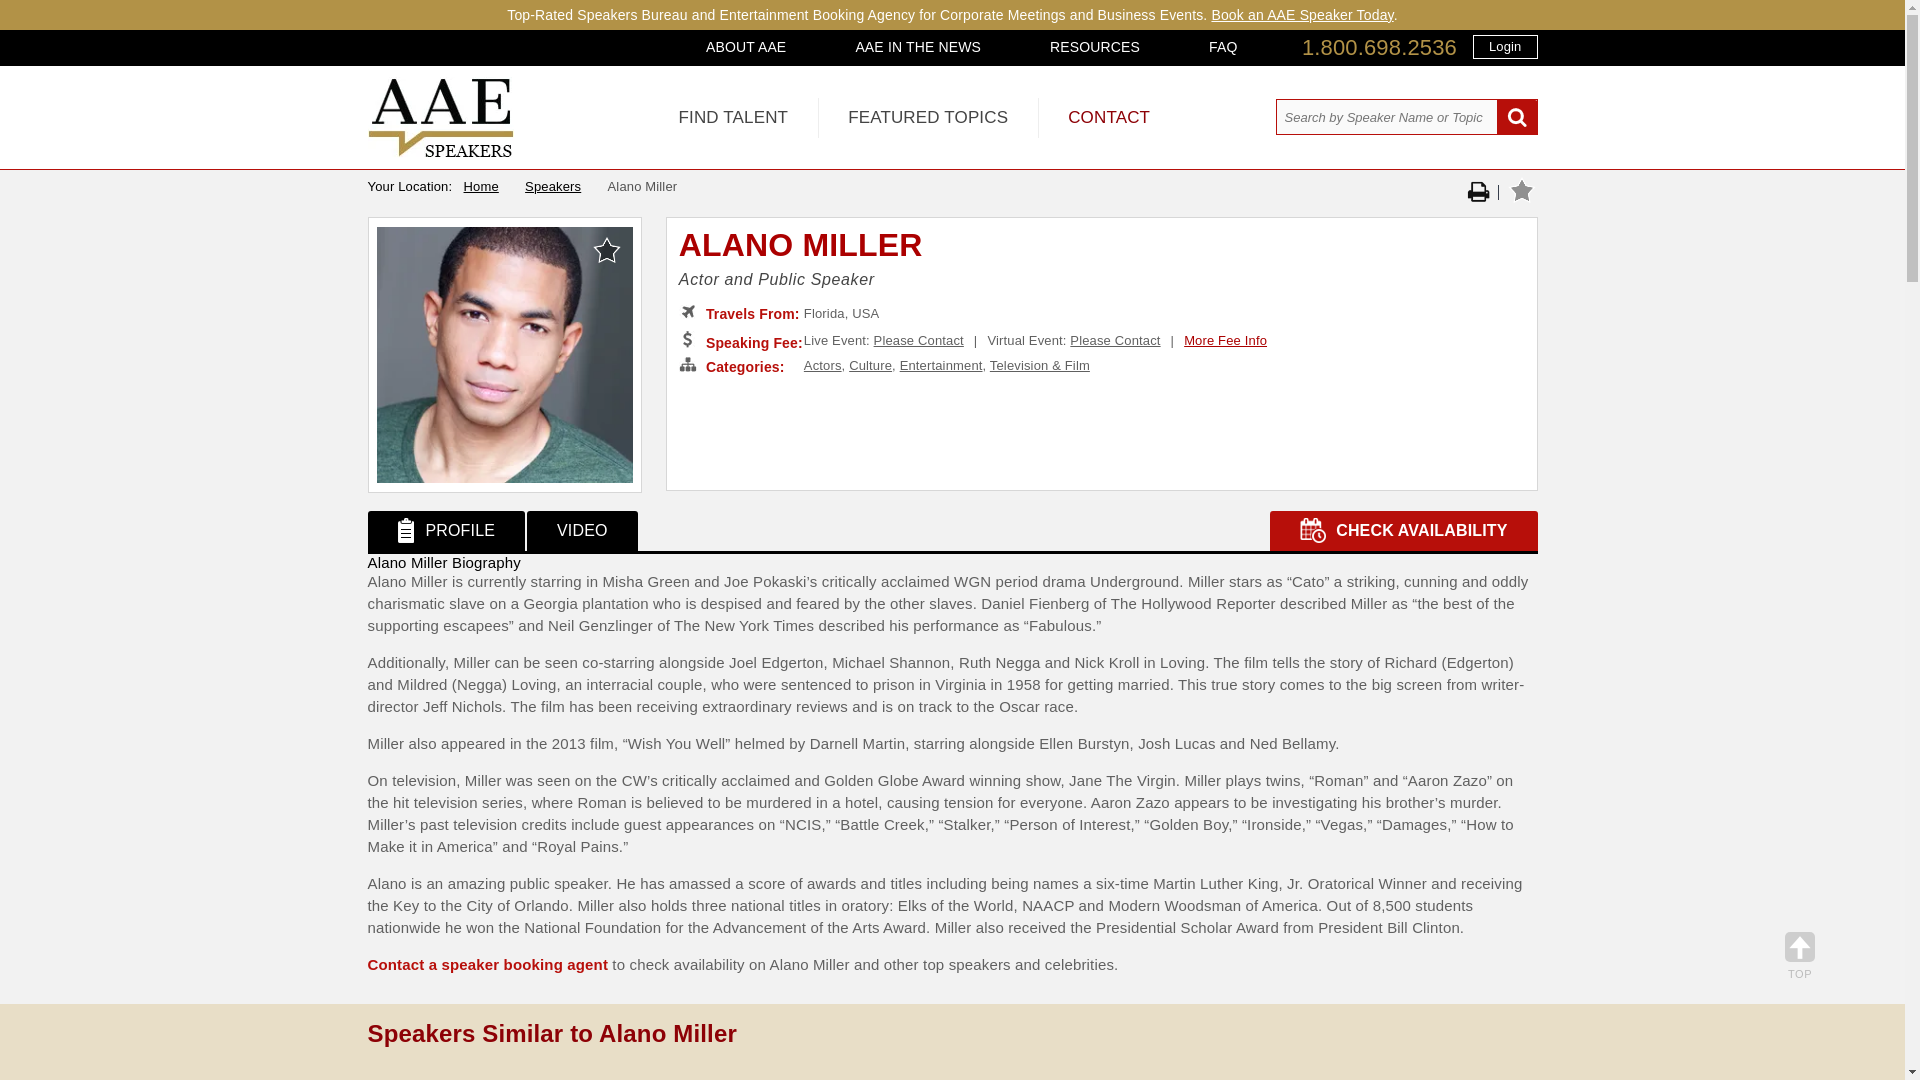  Describe the element at coordinates (441, 152) in the screenshot. I see `All American Speakers Bureau and Celebrity Booking Agency` at that location.